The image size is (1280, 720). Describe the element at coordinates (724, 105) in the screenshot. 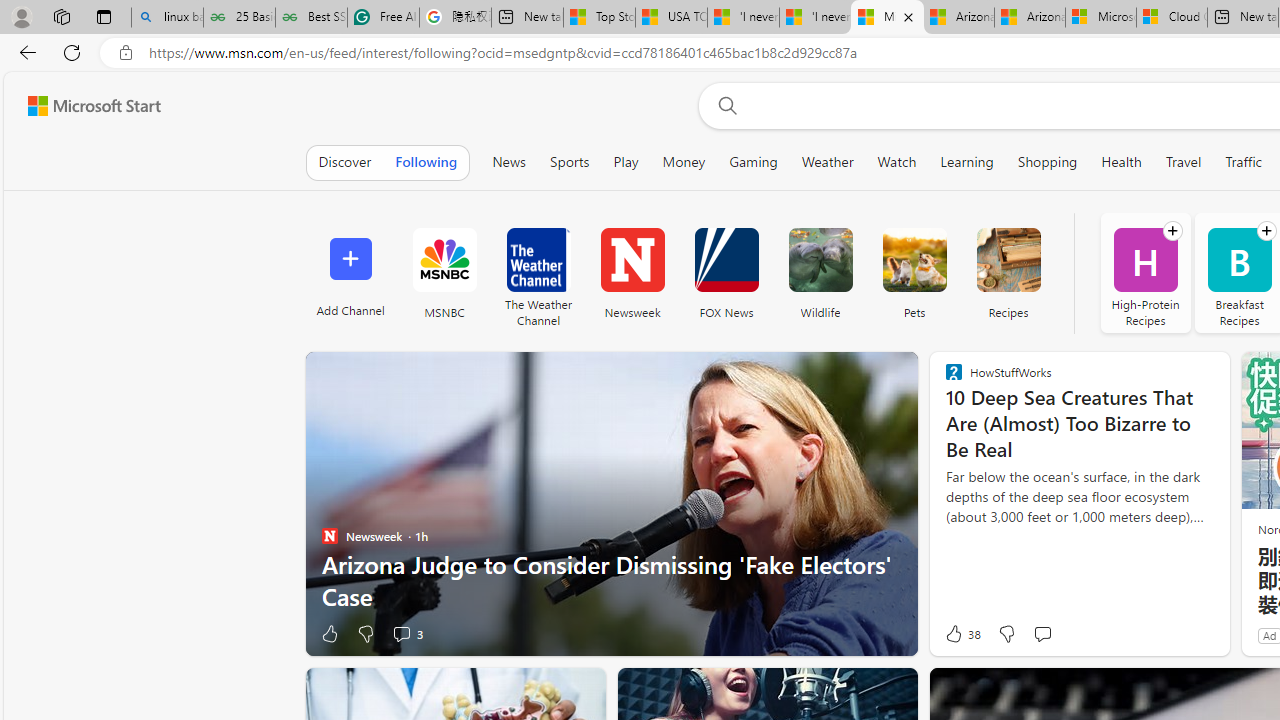

I see `Web search` at that location.